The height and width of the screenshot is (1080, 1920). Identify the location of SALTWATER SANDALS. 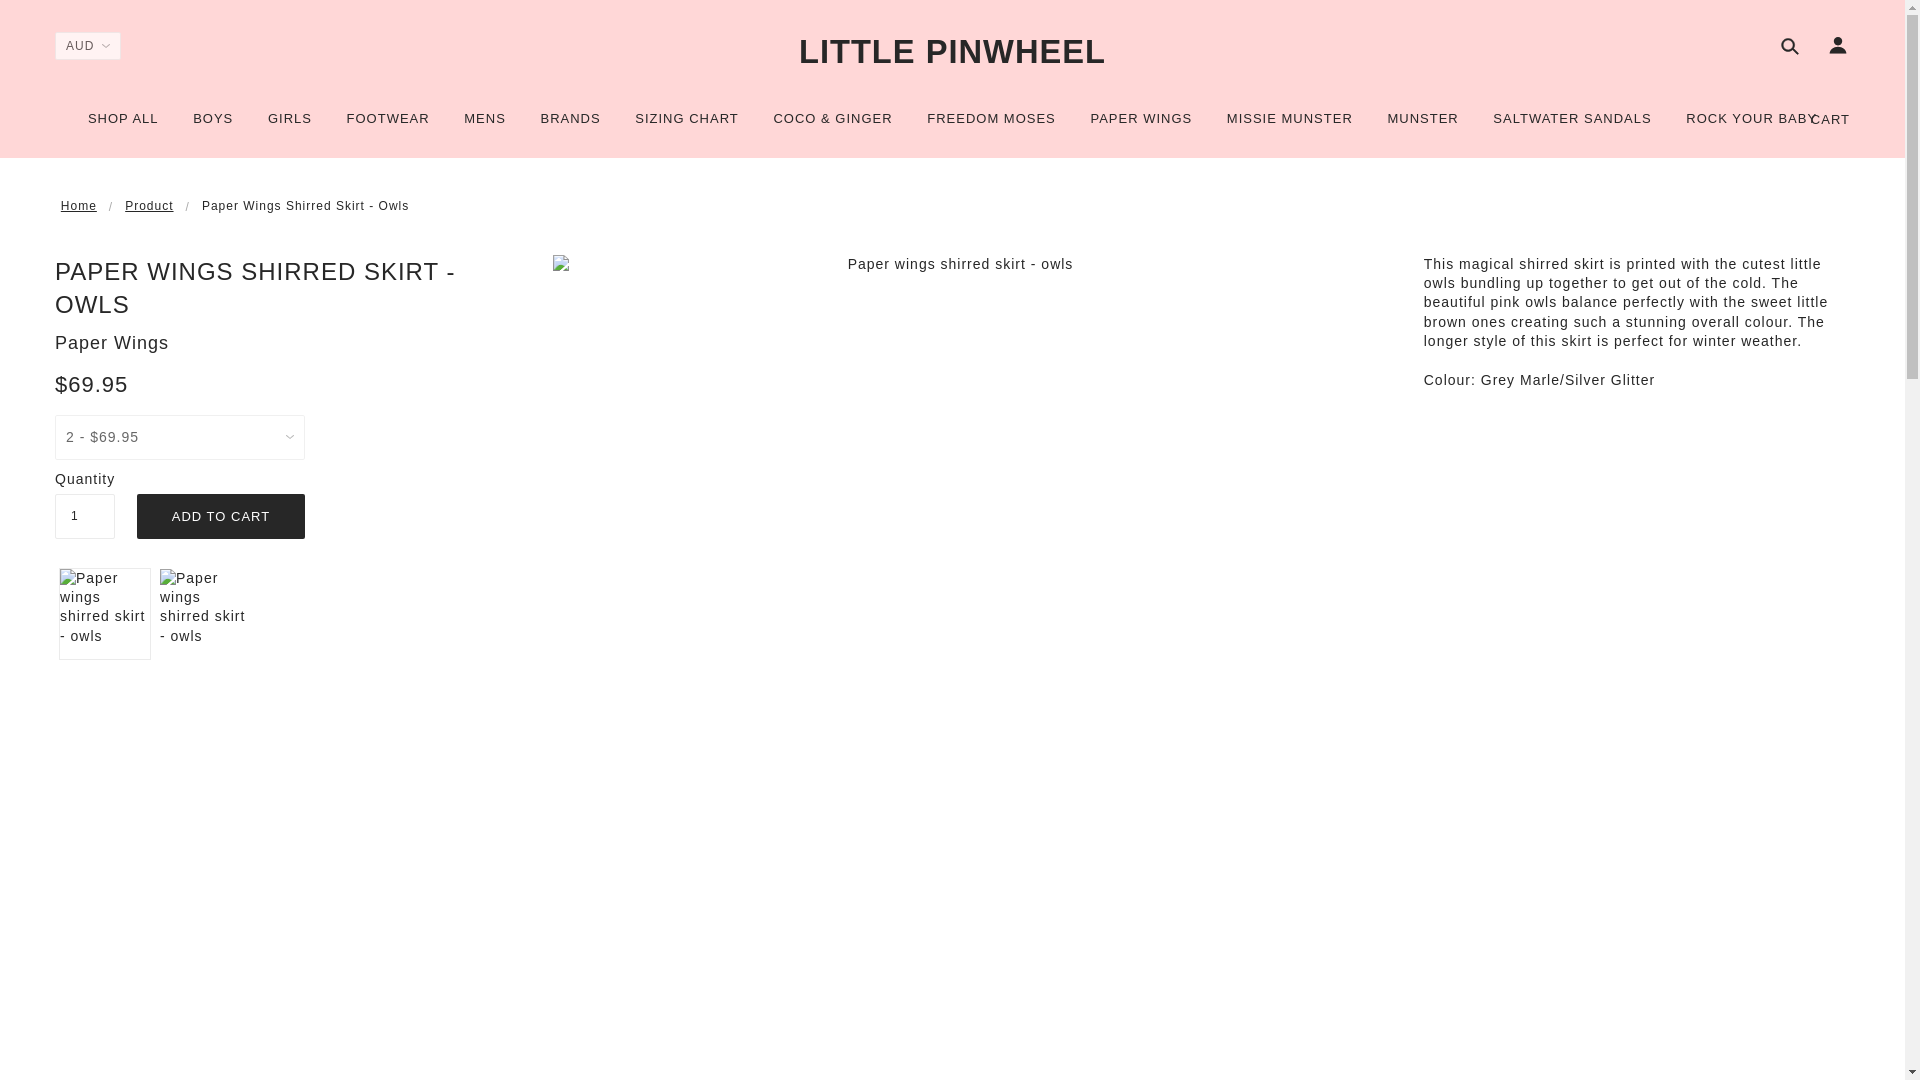
(1572, 126).